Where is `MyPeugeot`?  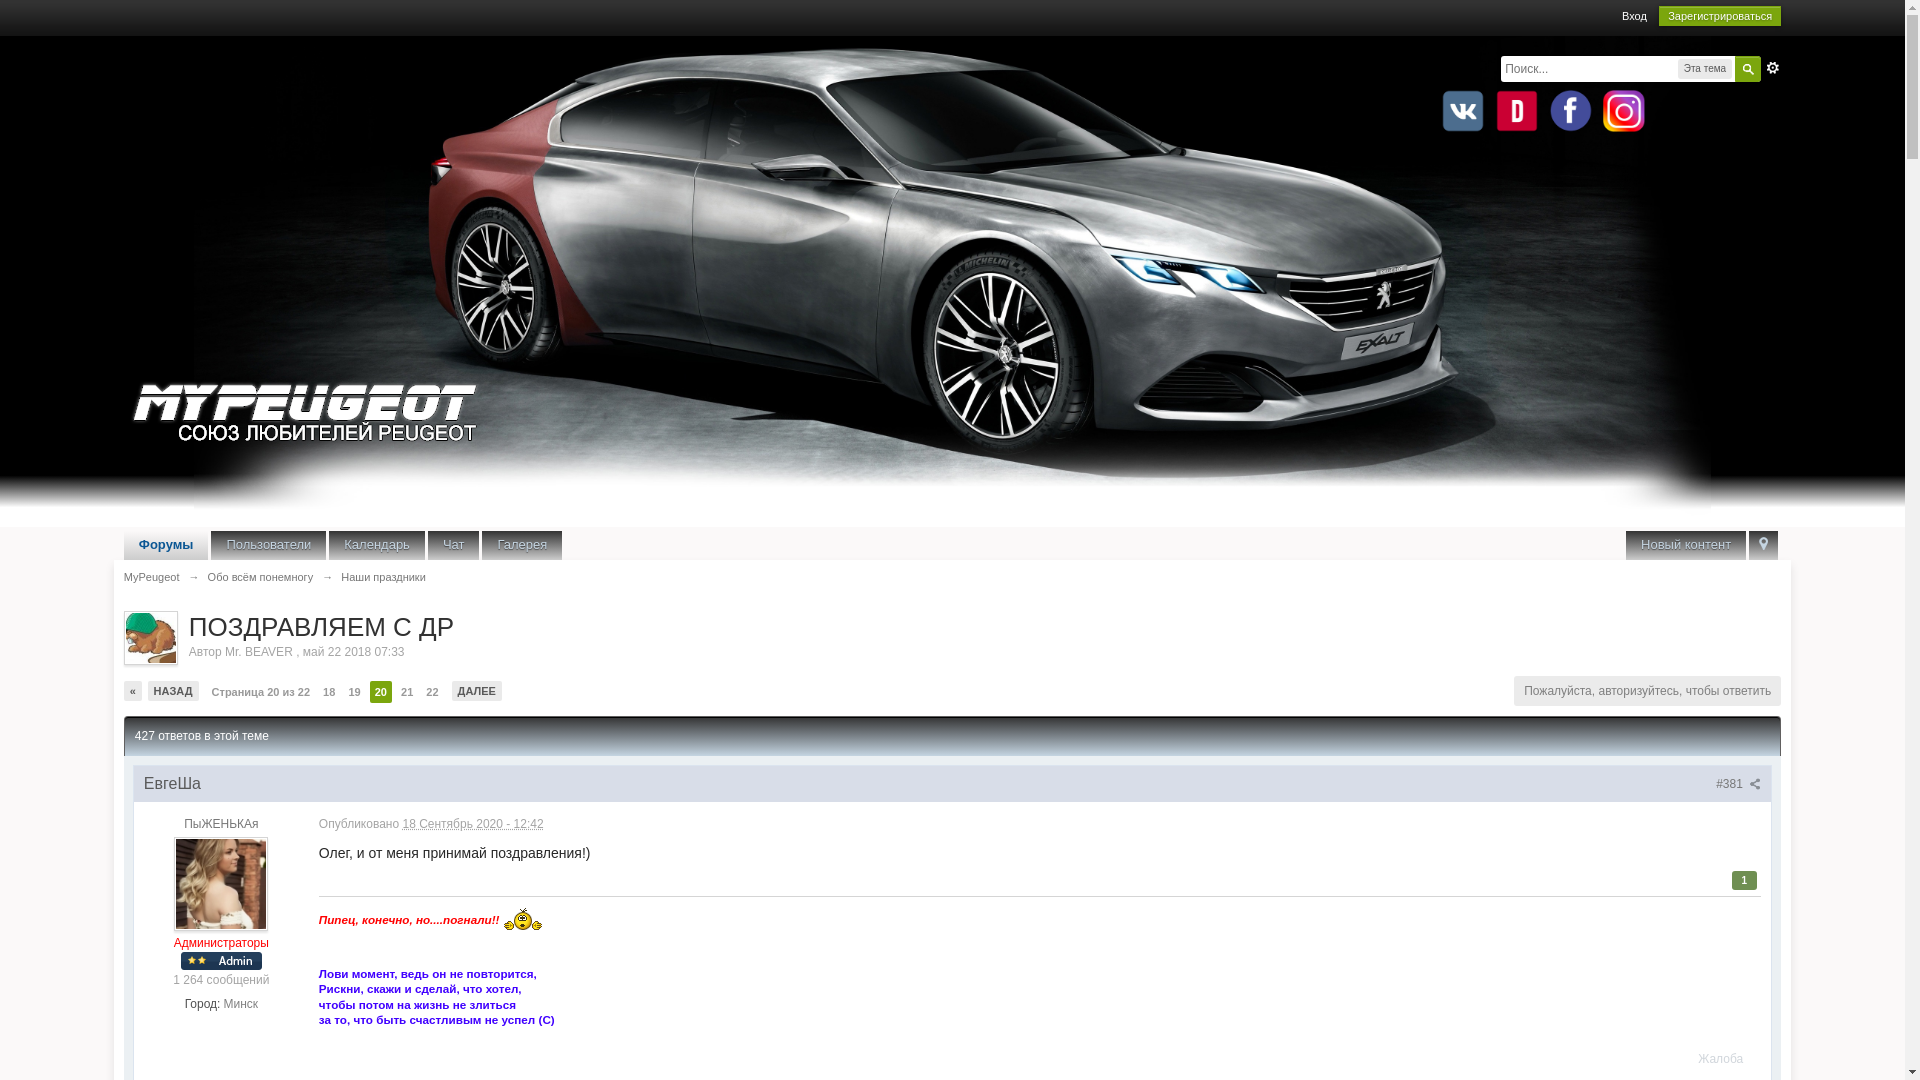
MyPeugeot is located at coordinates (152, 577).